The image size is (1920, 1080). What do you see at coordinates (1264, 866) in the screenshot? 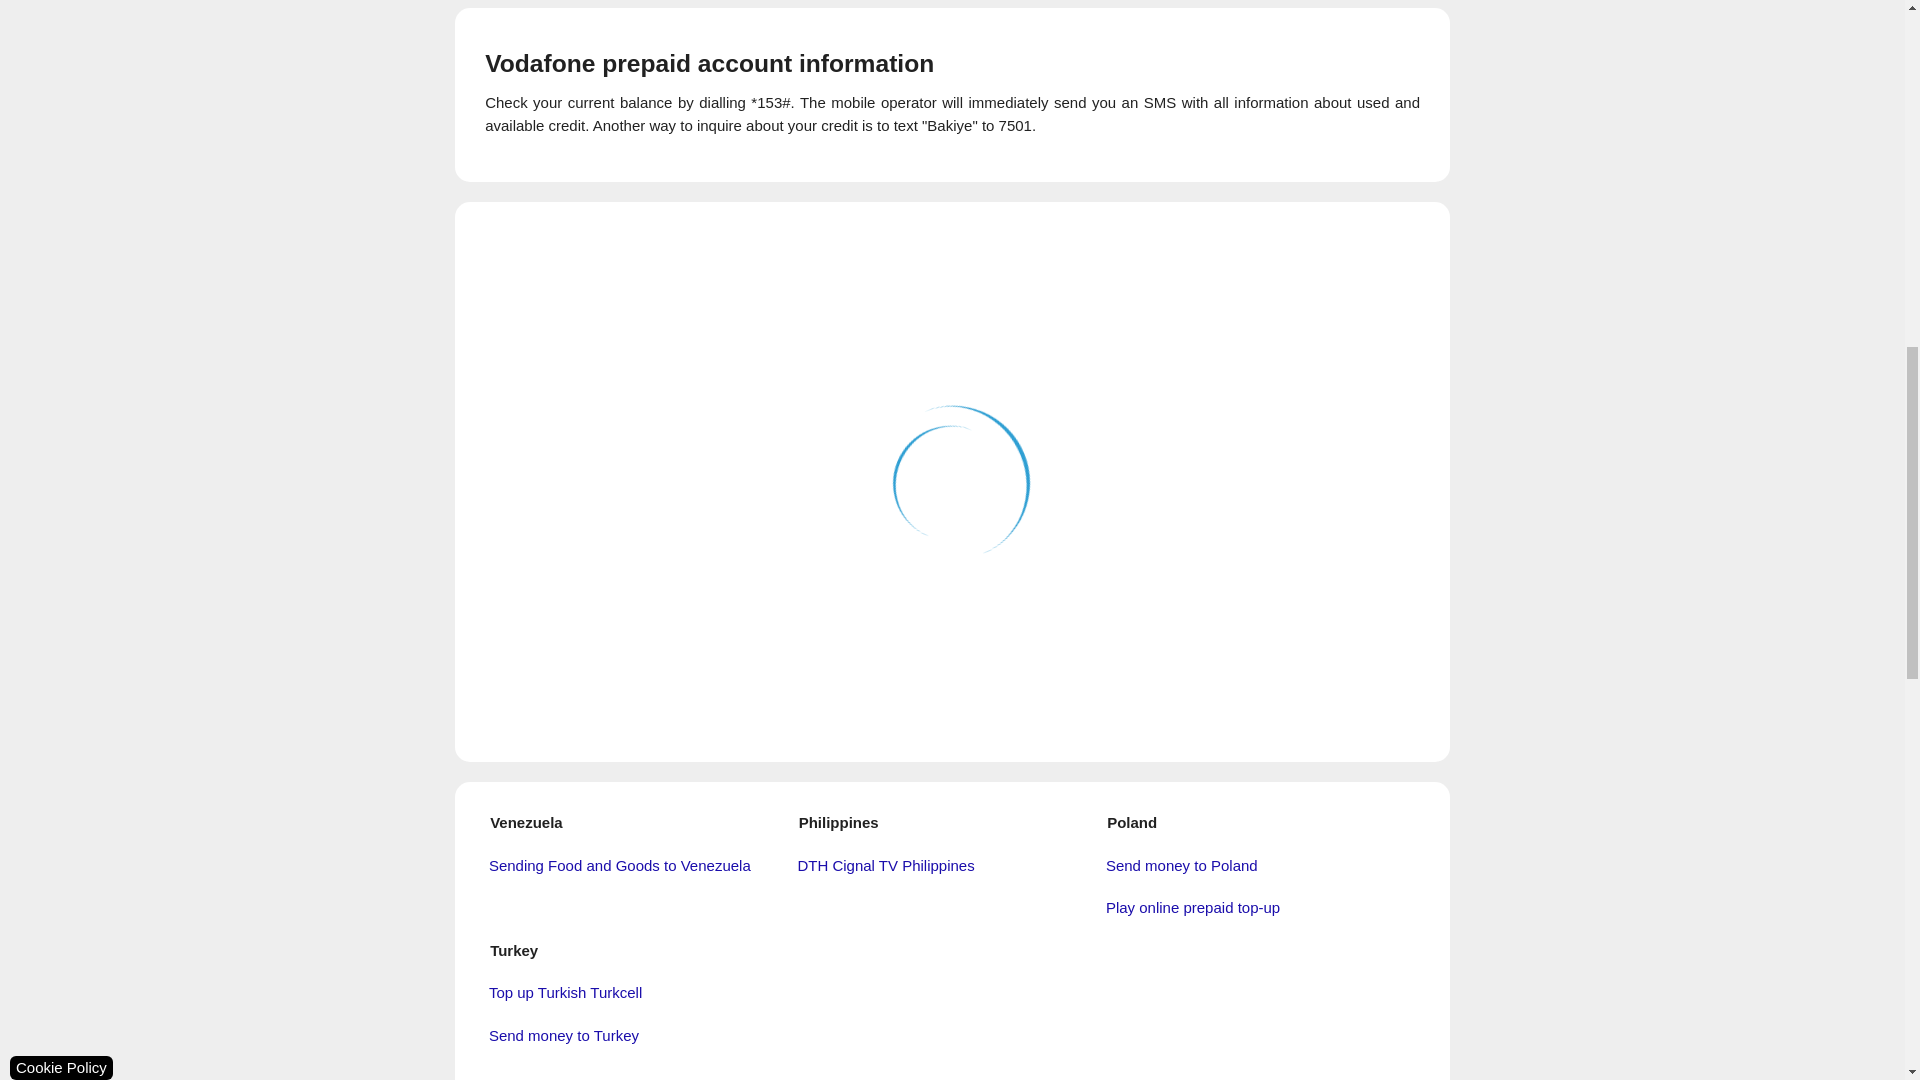
I see `Send money to Poland` at bounding box center [1264, 866].